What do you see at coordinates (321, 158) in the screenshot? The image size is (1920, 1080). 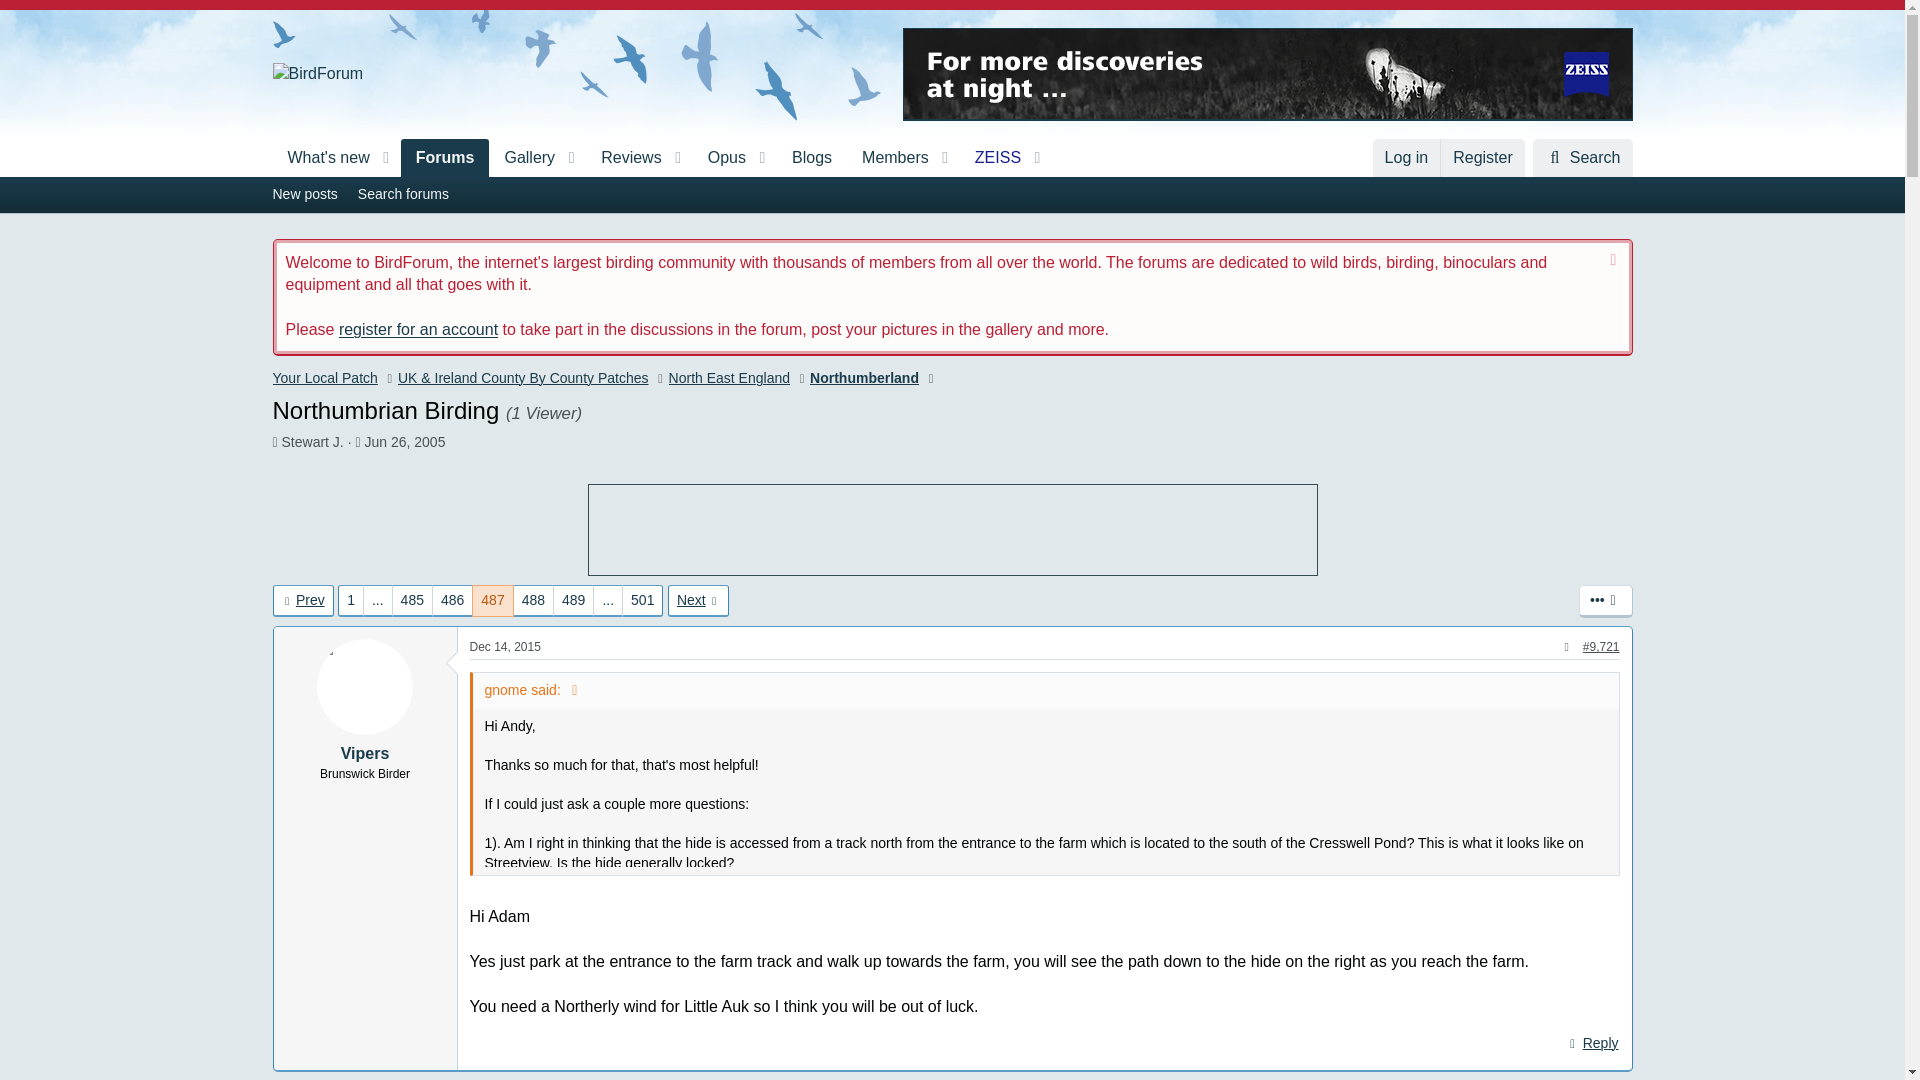 I see `Opus` at bounding box center [321, 158].